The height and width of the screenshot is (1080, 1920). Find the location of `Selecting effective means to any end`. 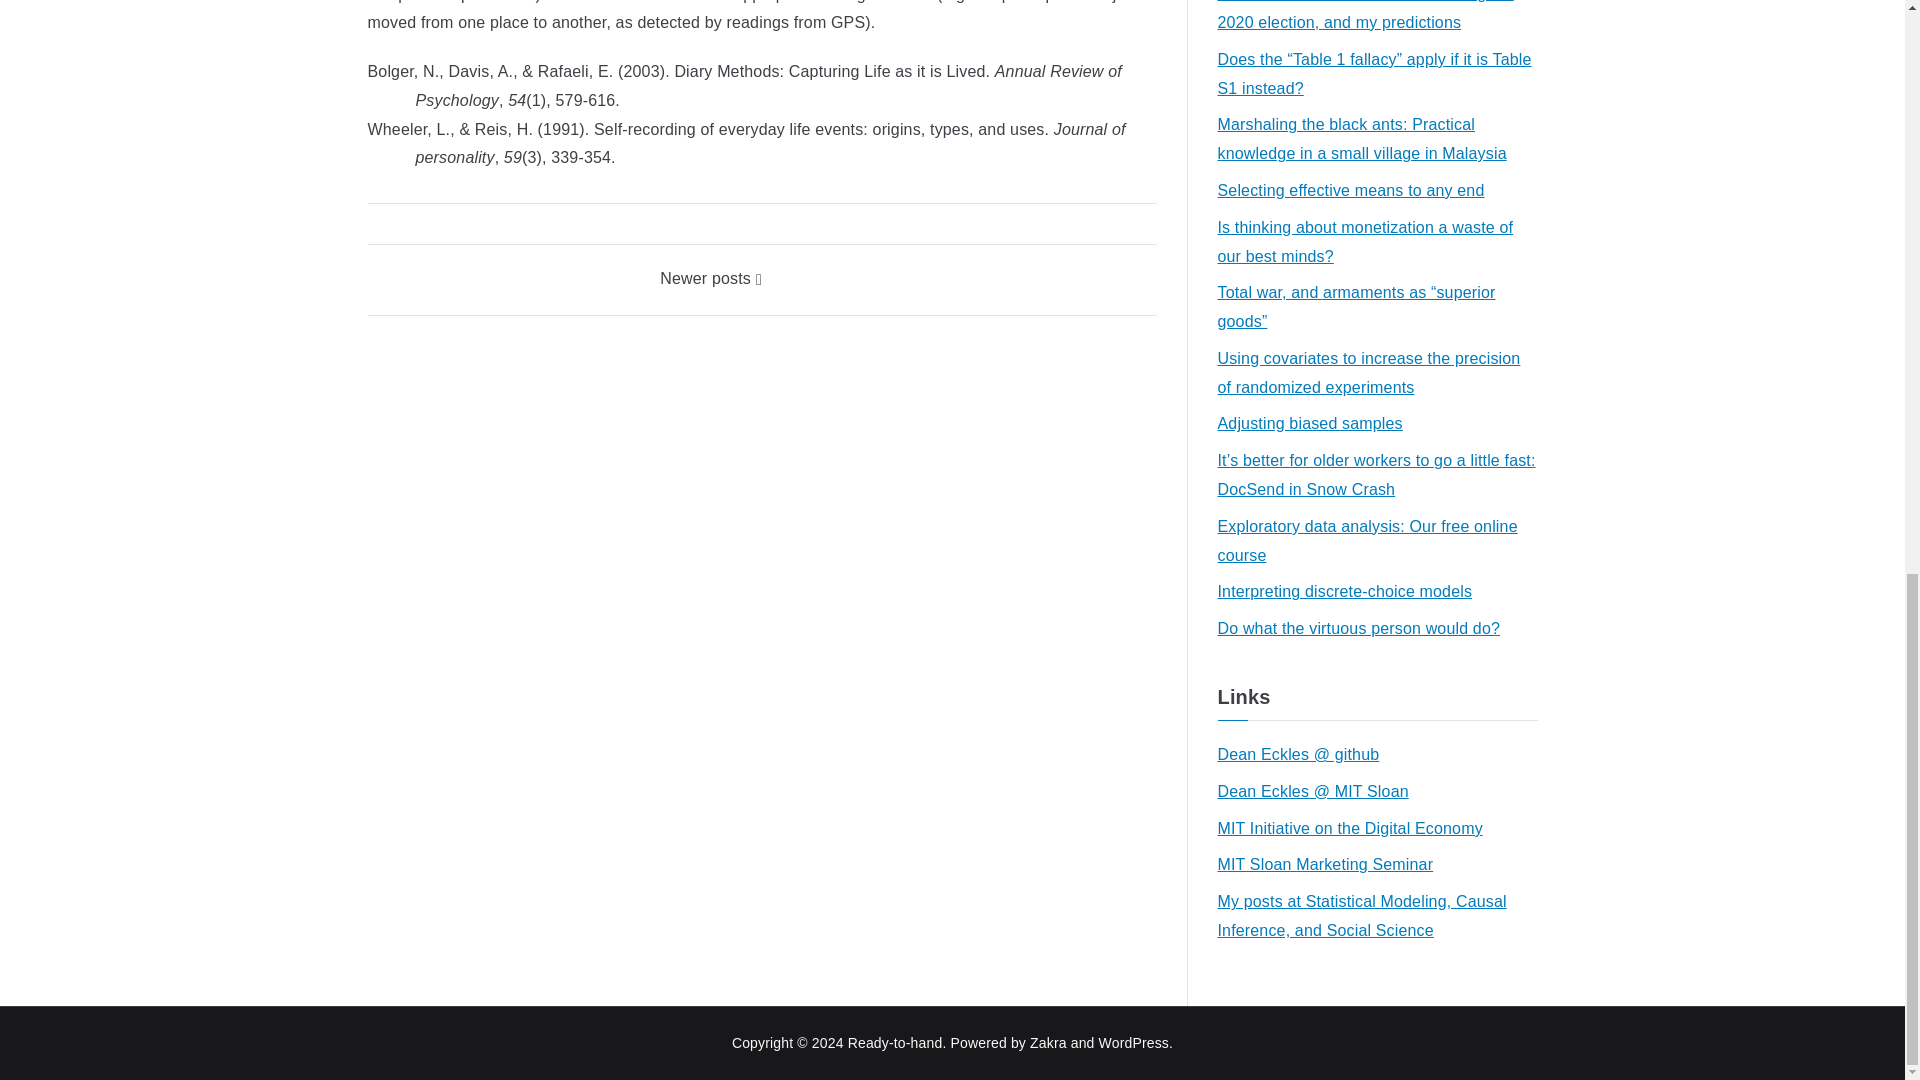

Selecting effective means to any end is located at coordinates (1350, 192).